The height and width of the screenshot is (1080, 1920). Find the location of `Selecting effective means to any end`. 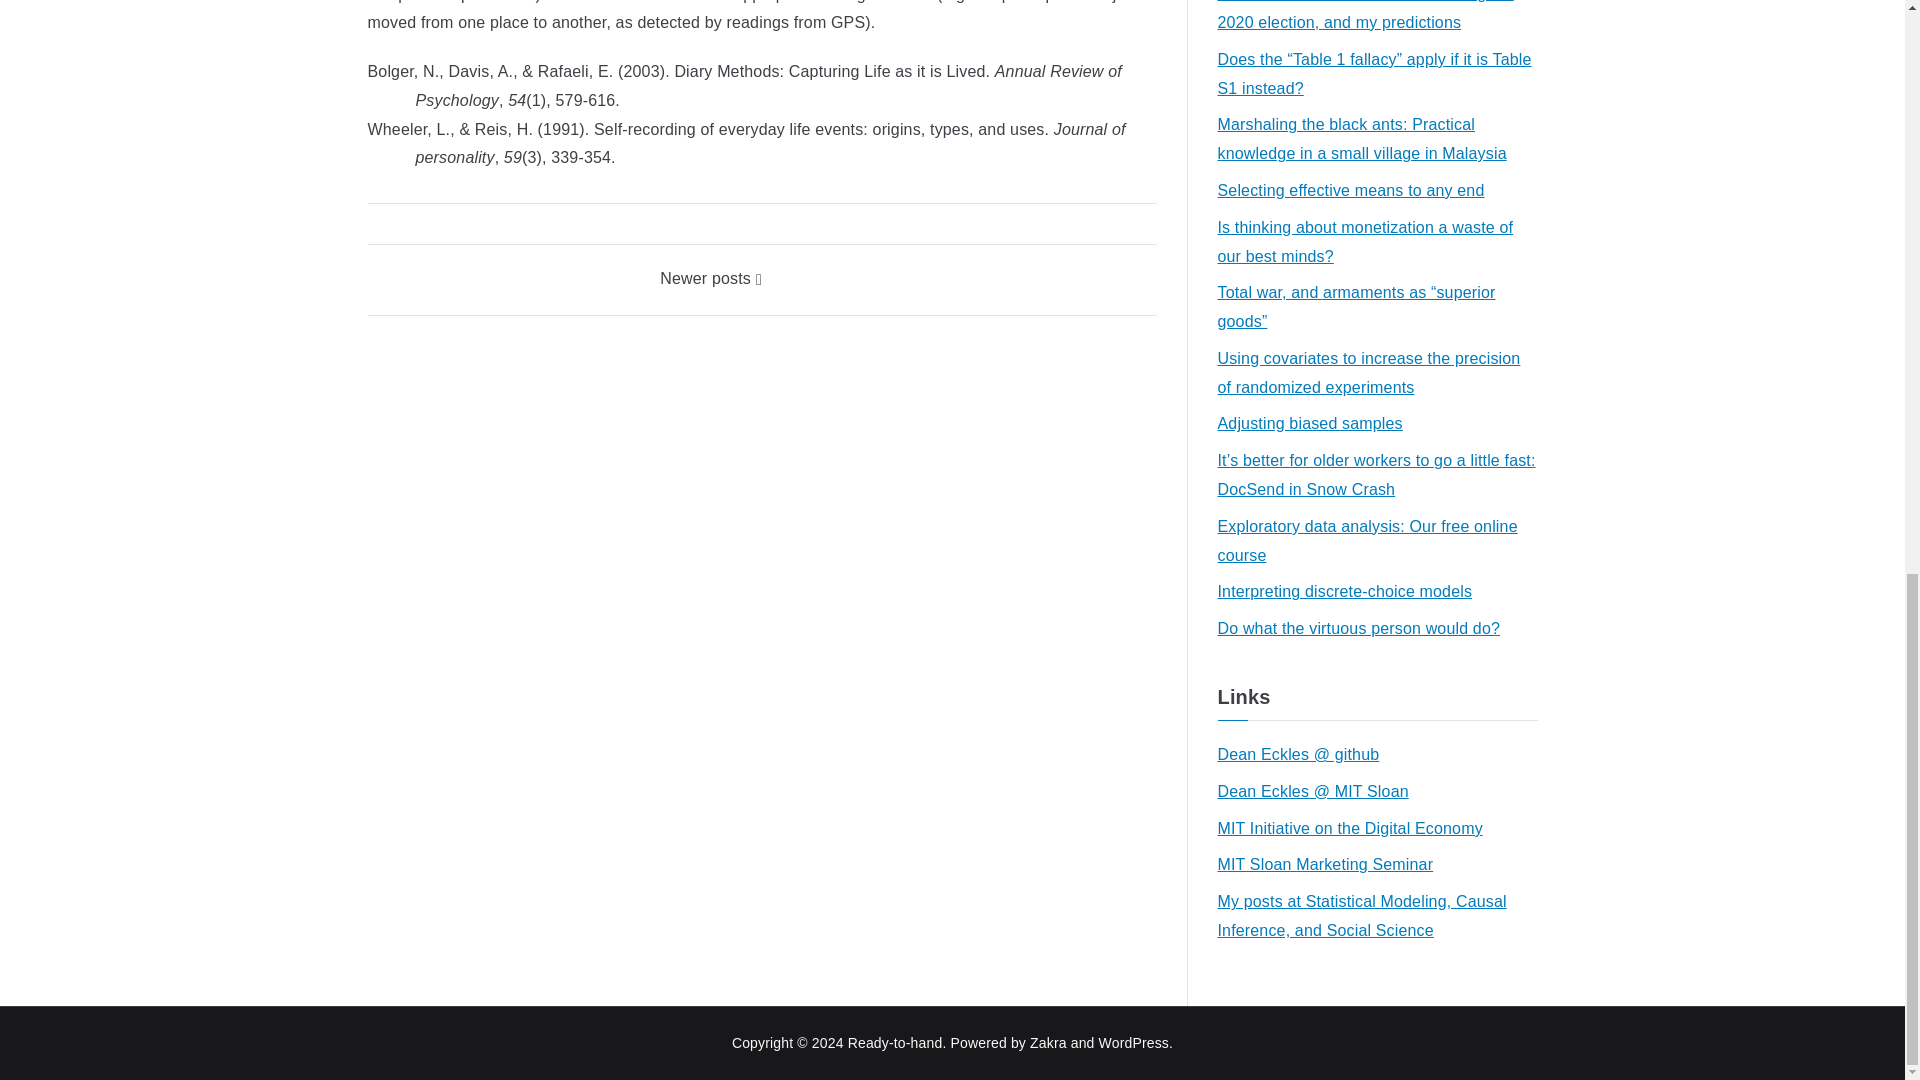

Selecting effective means to any end is located at coordinates (1350, 192).